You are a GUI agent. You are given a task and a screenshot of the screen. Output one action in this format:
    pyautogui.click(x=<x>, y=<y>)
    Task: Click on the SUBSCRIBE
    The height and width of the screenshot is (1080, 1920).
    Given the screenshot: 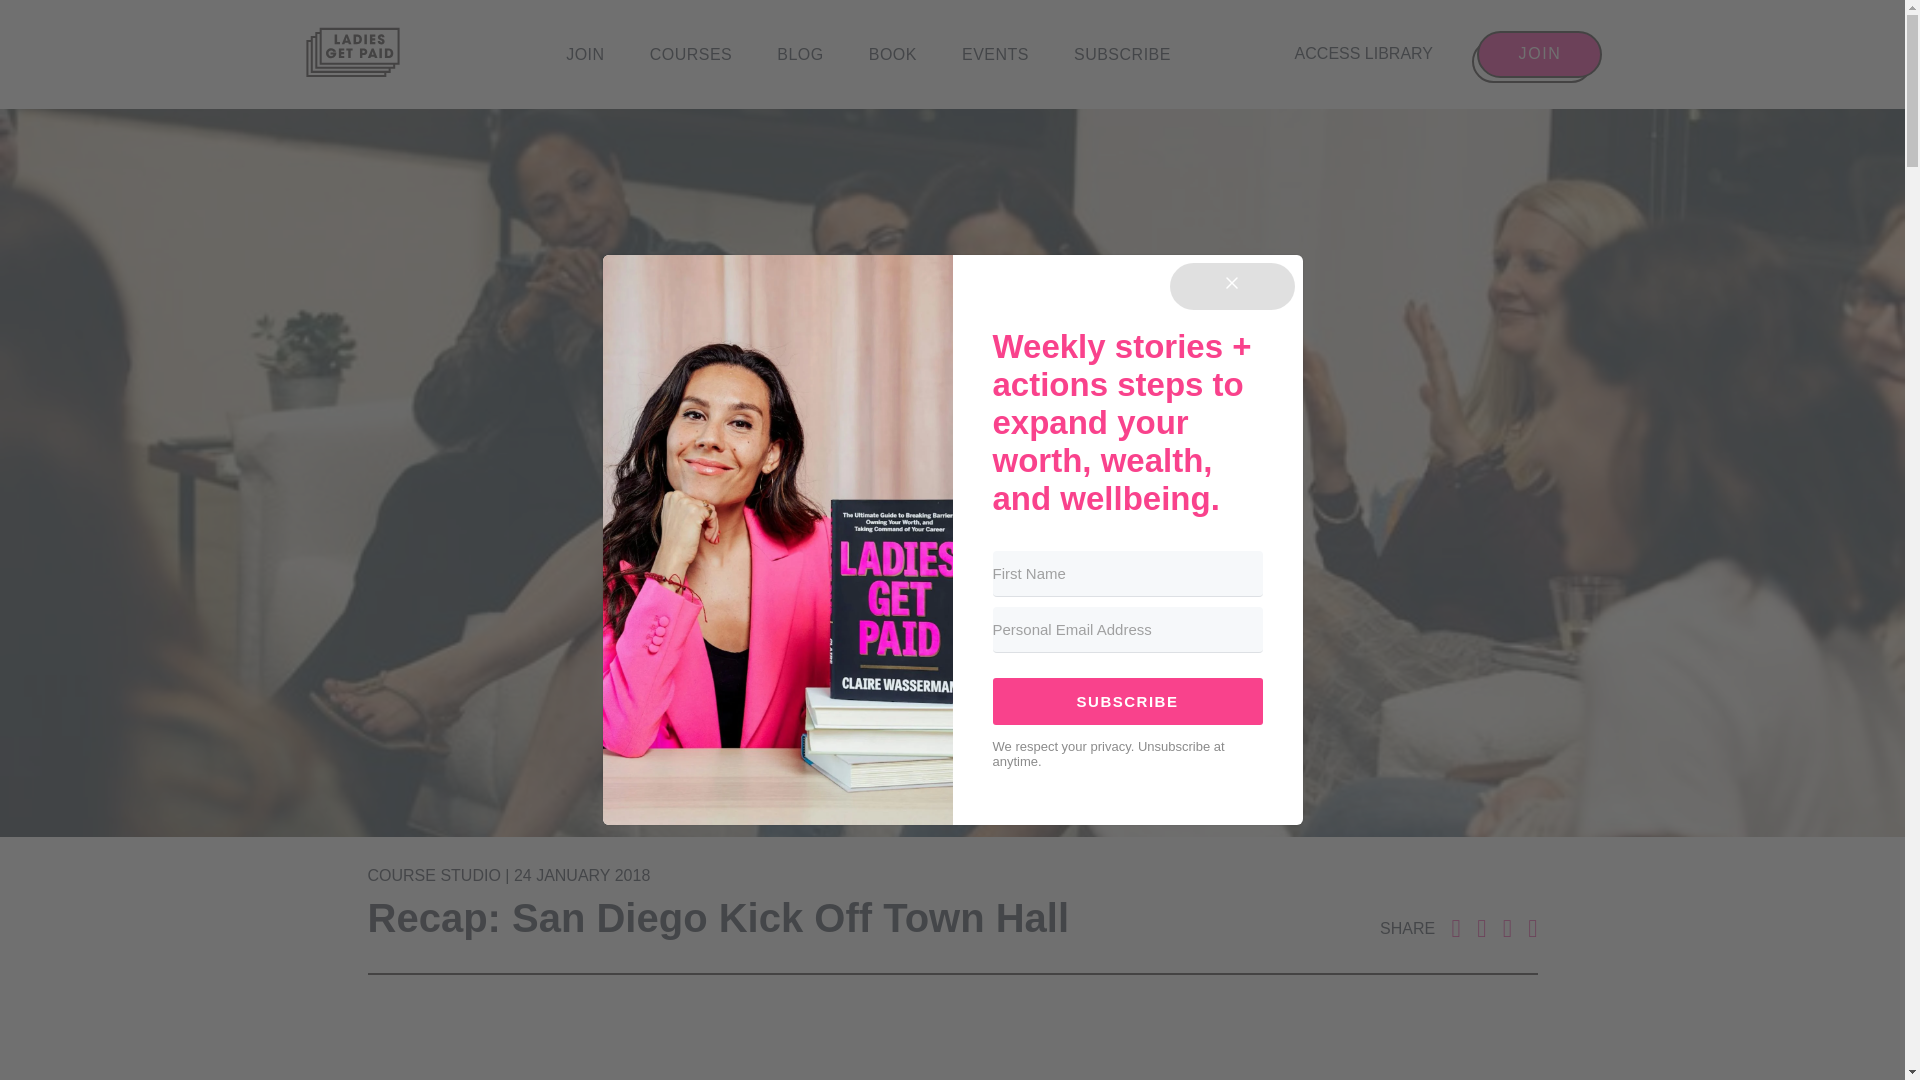 What is the action you would take?
    pyautogui.click(x=1122, y=54)
    